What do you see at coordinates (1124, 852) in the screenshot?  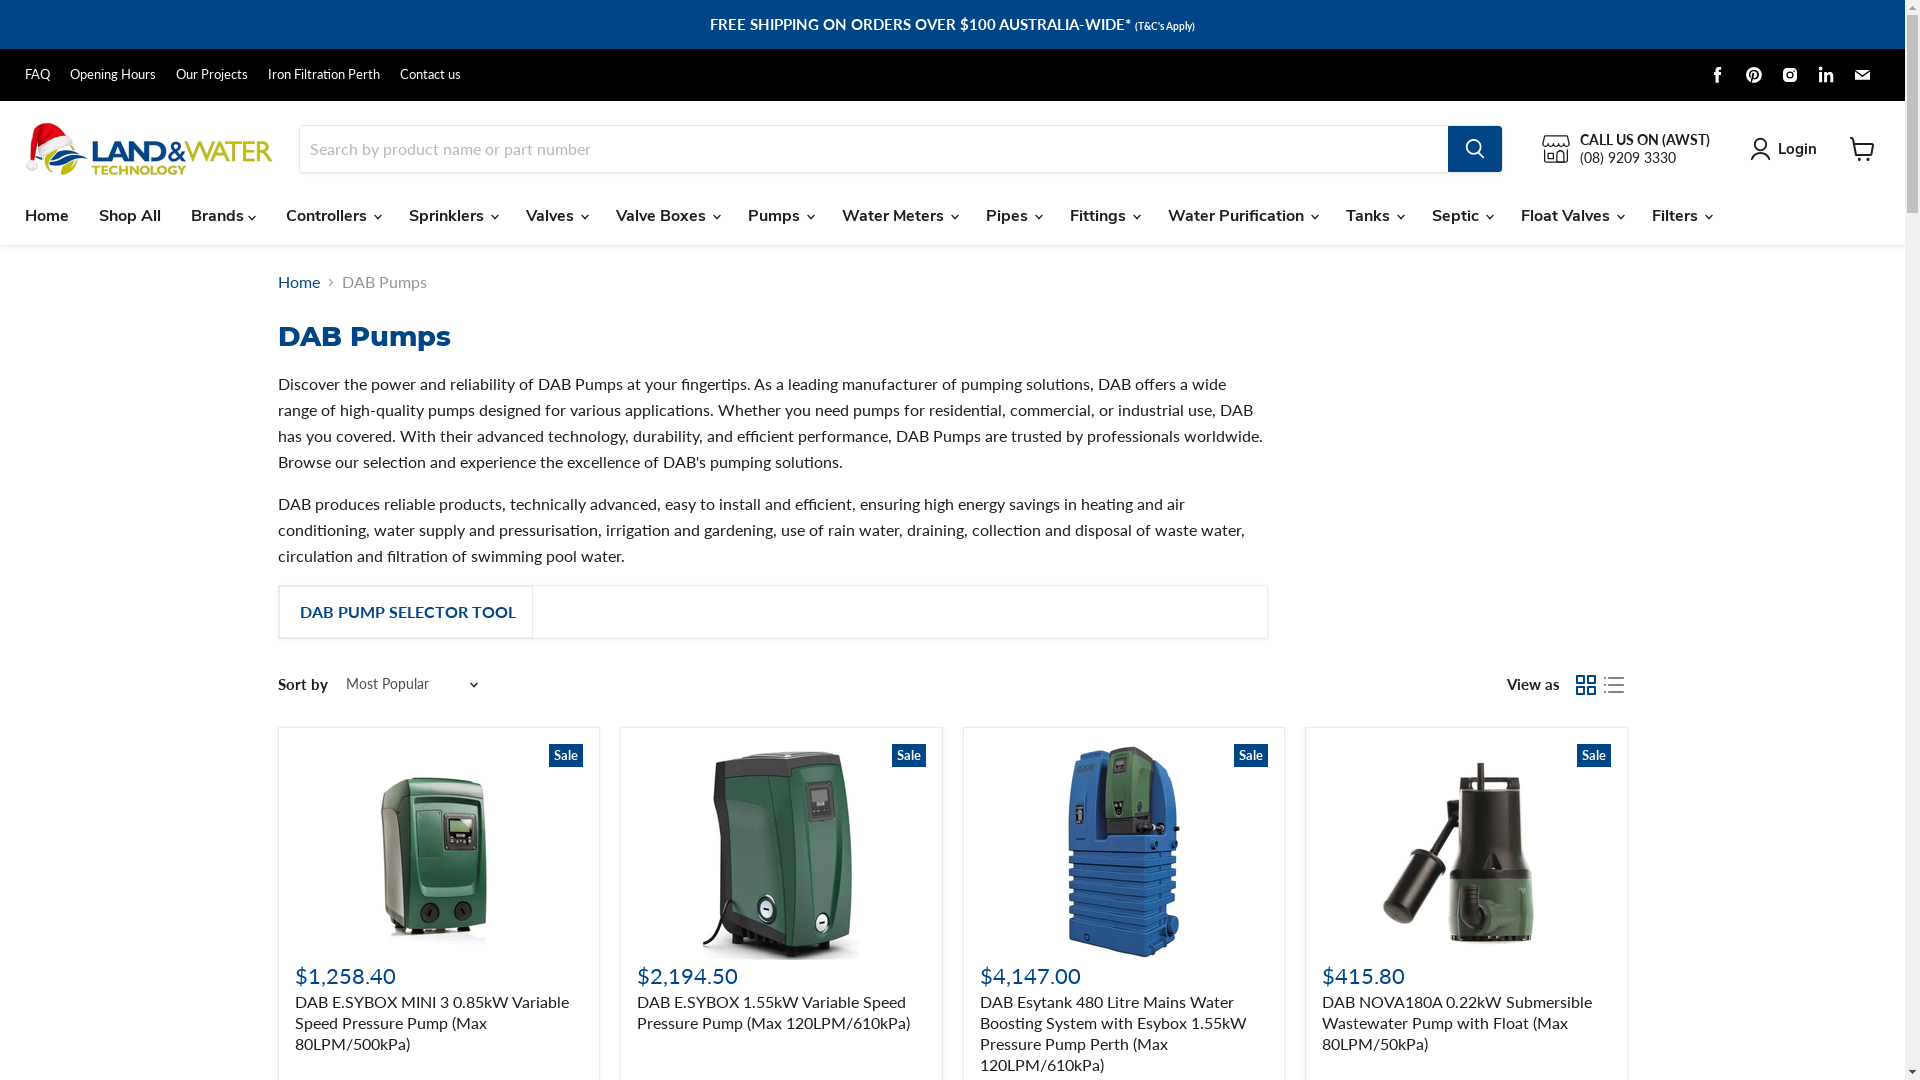 I see `Sale` at bounding box center [1124, 852].